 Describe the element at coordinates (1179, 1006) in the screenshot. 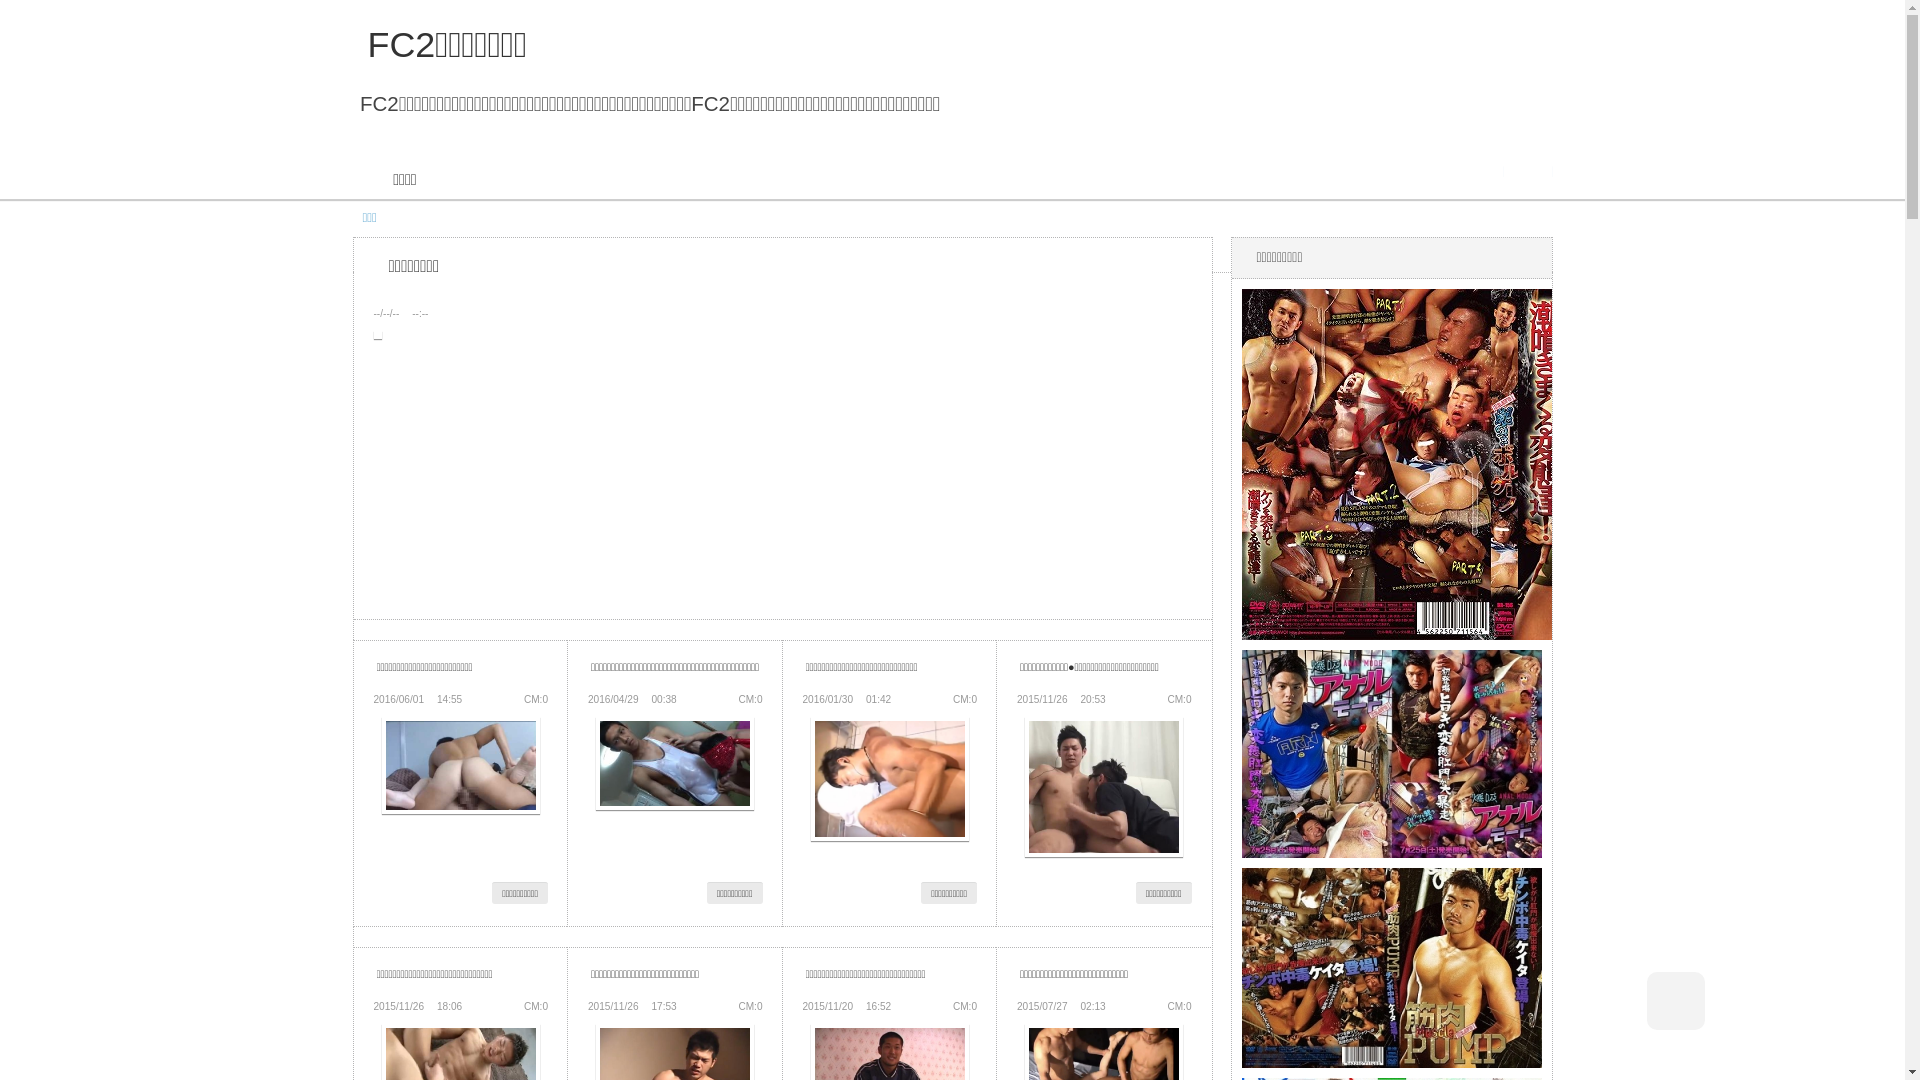

I see `CM:0` at that location.